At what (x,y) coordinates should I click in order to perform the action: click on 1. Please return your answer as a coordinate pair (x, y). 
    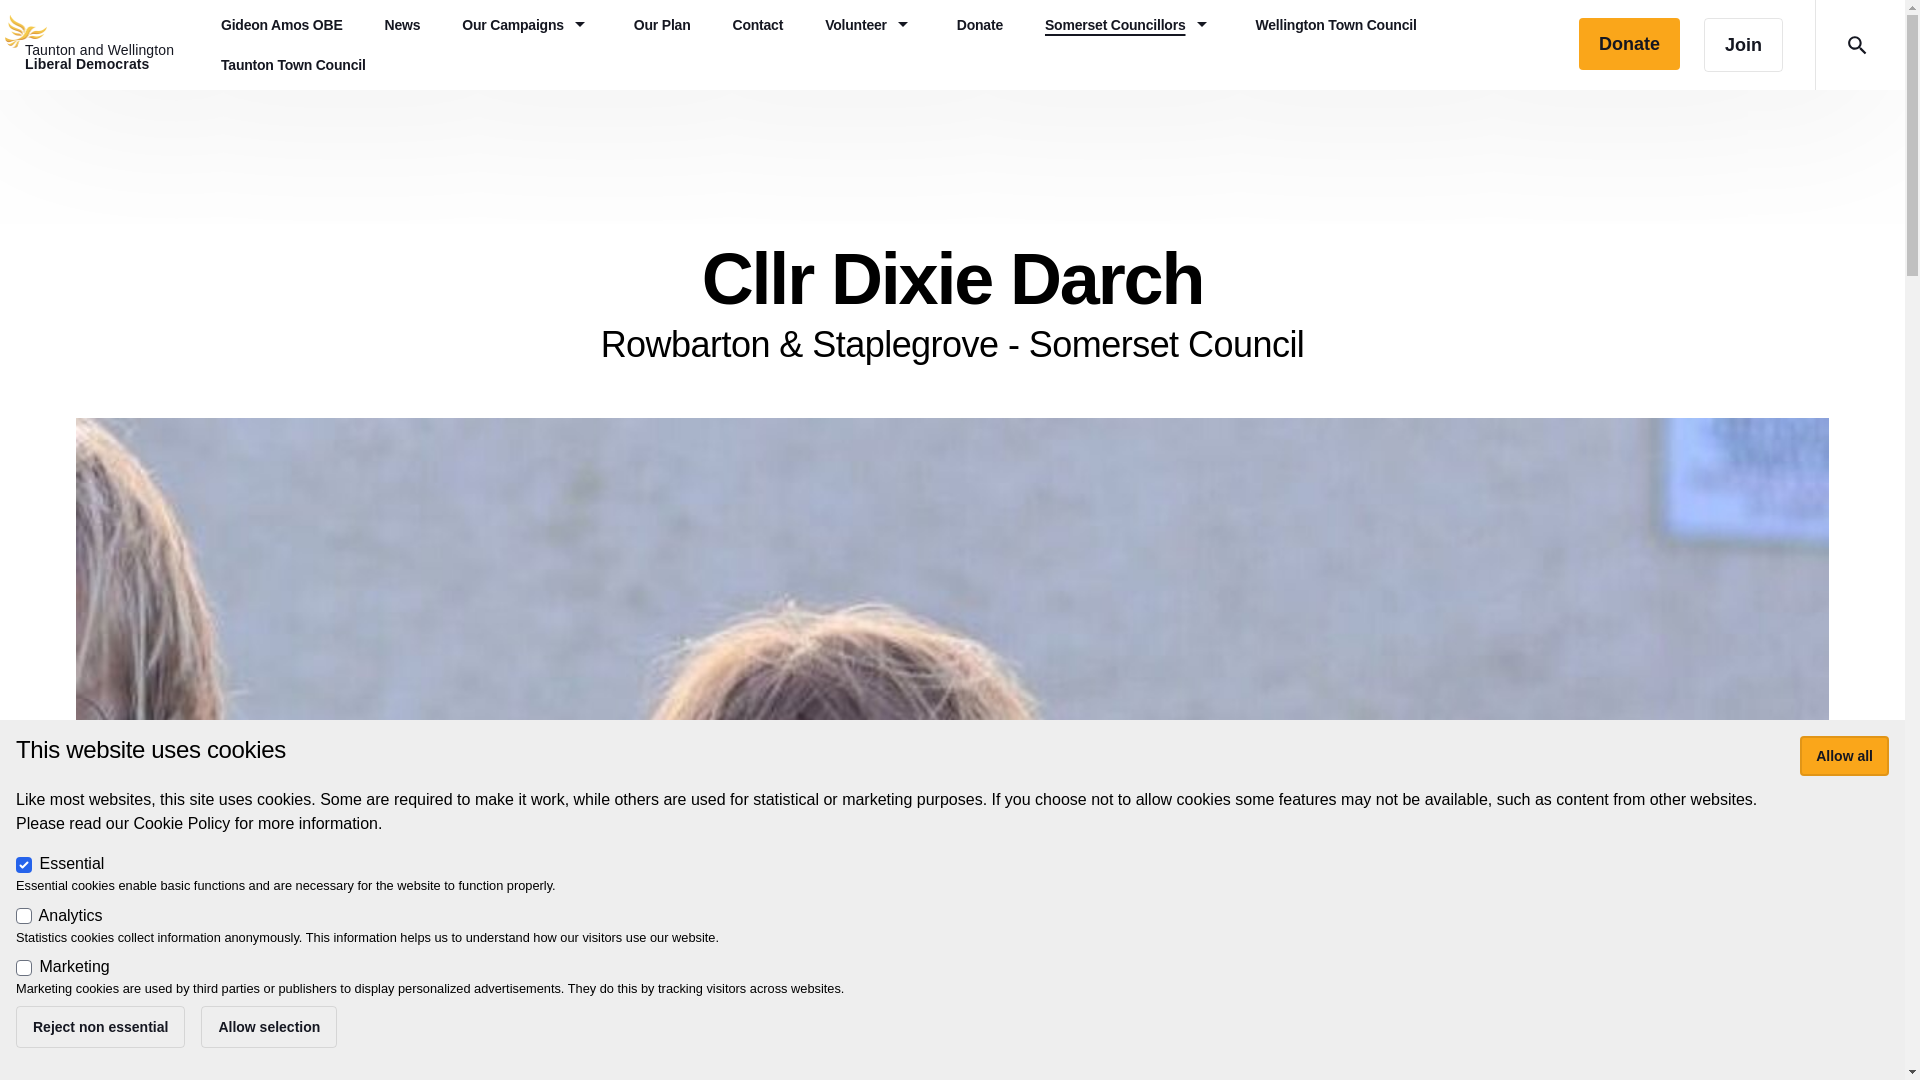
    Looking at the image, I should click on (24, 968).